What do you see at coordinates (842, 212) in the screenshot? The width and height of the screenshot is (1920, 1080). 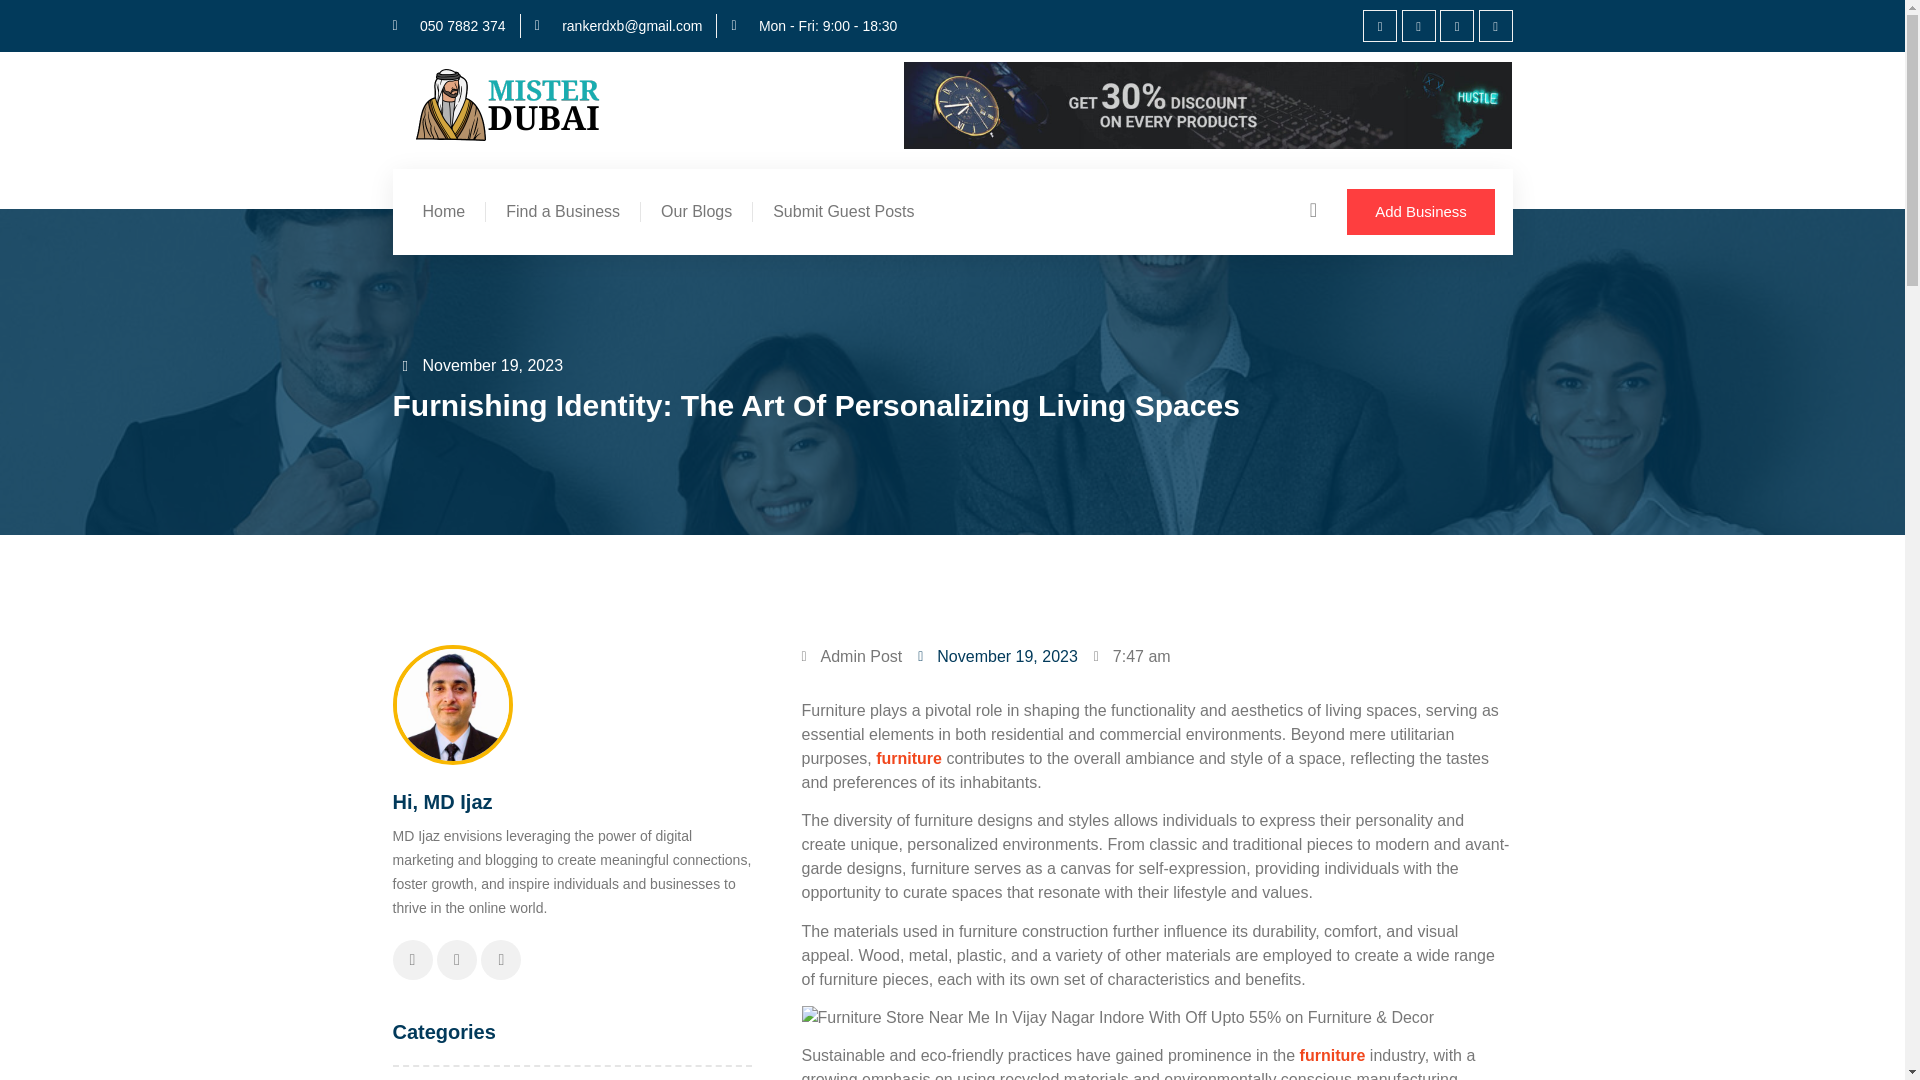 I see `Submit Guest Posts` at bounding box center [842, 212].